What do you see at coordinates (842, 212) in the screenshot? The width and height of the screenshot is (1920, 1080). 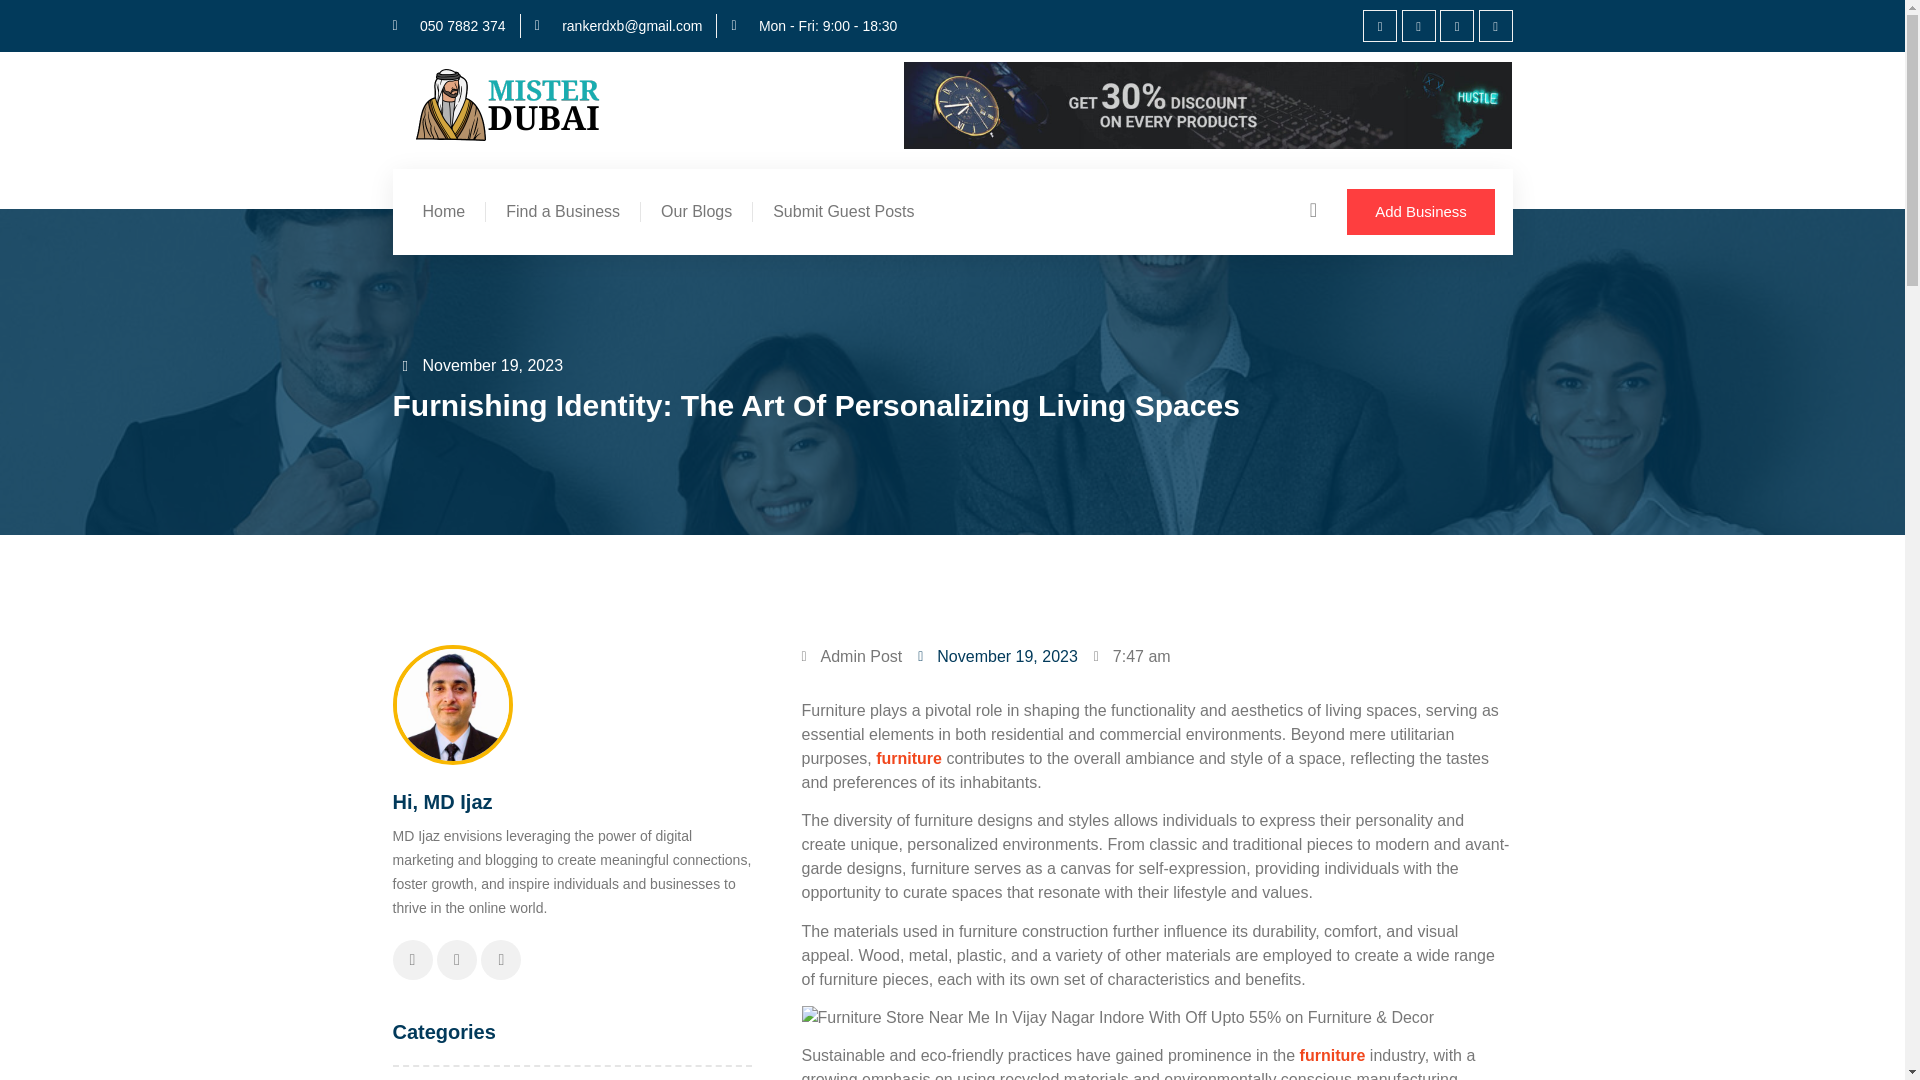 I see `Submit Guest Posts` at bounding box center [842, 212].